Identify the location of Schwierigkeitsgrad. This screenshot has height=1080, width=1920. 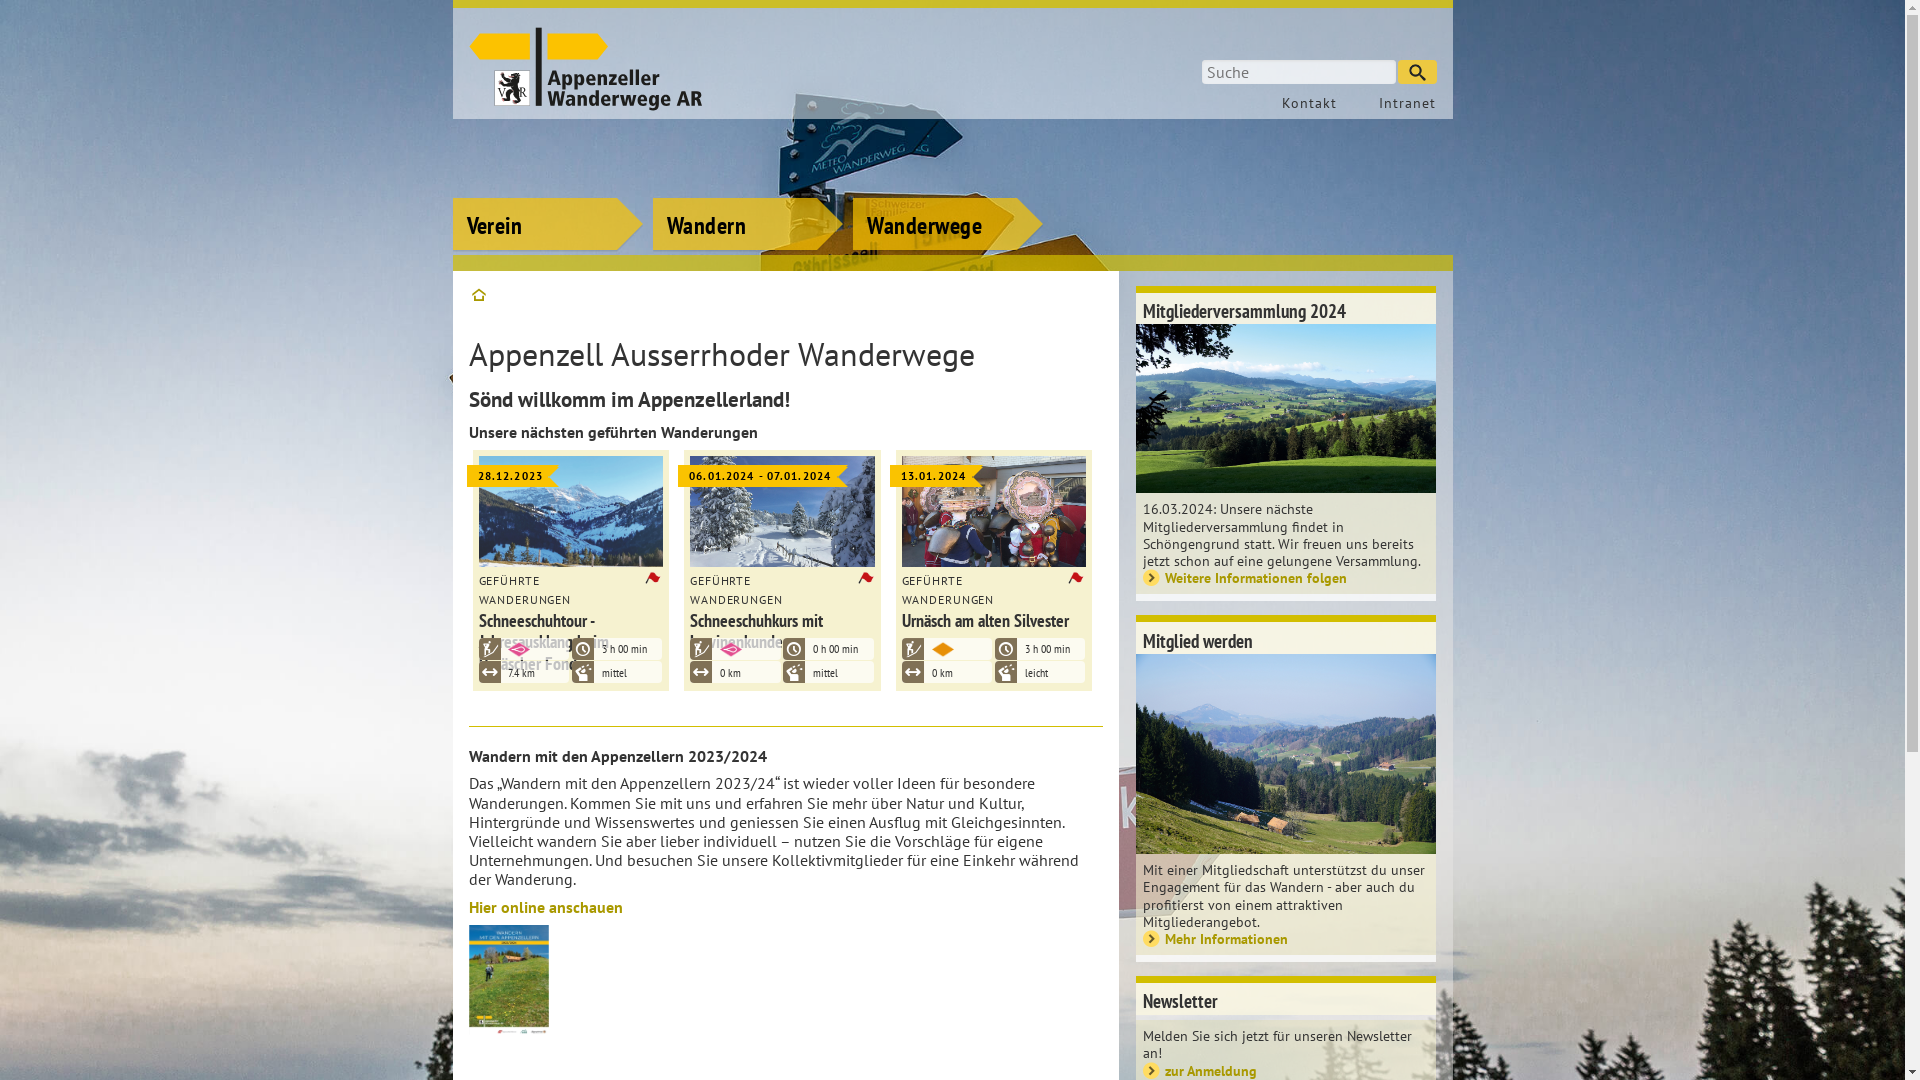
(916, 649).